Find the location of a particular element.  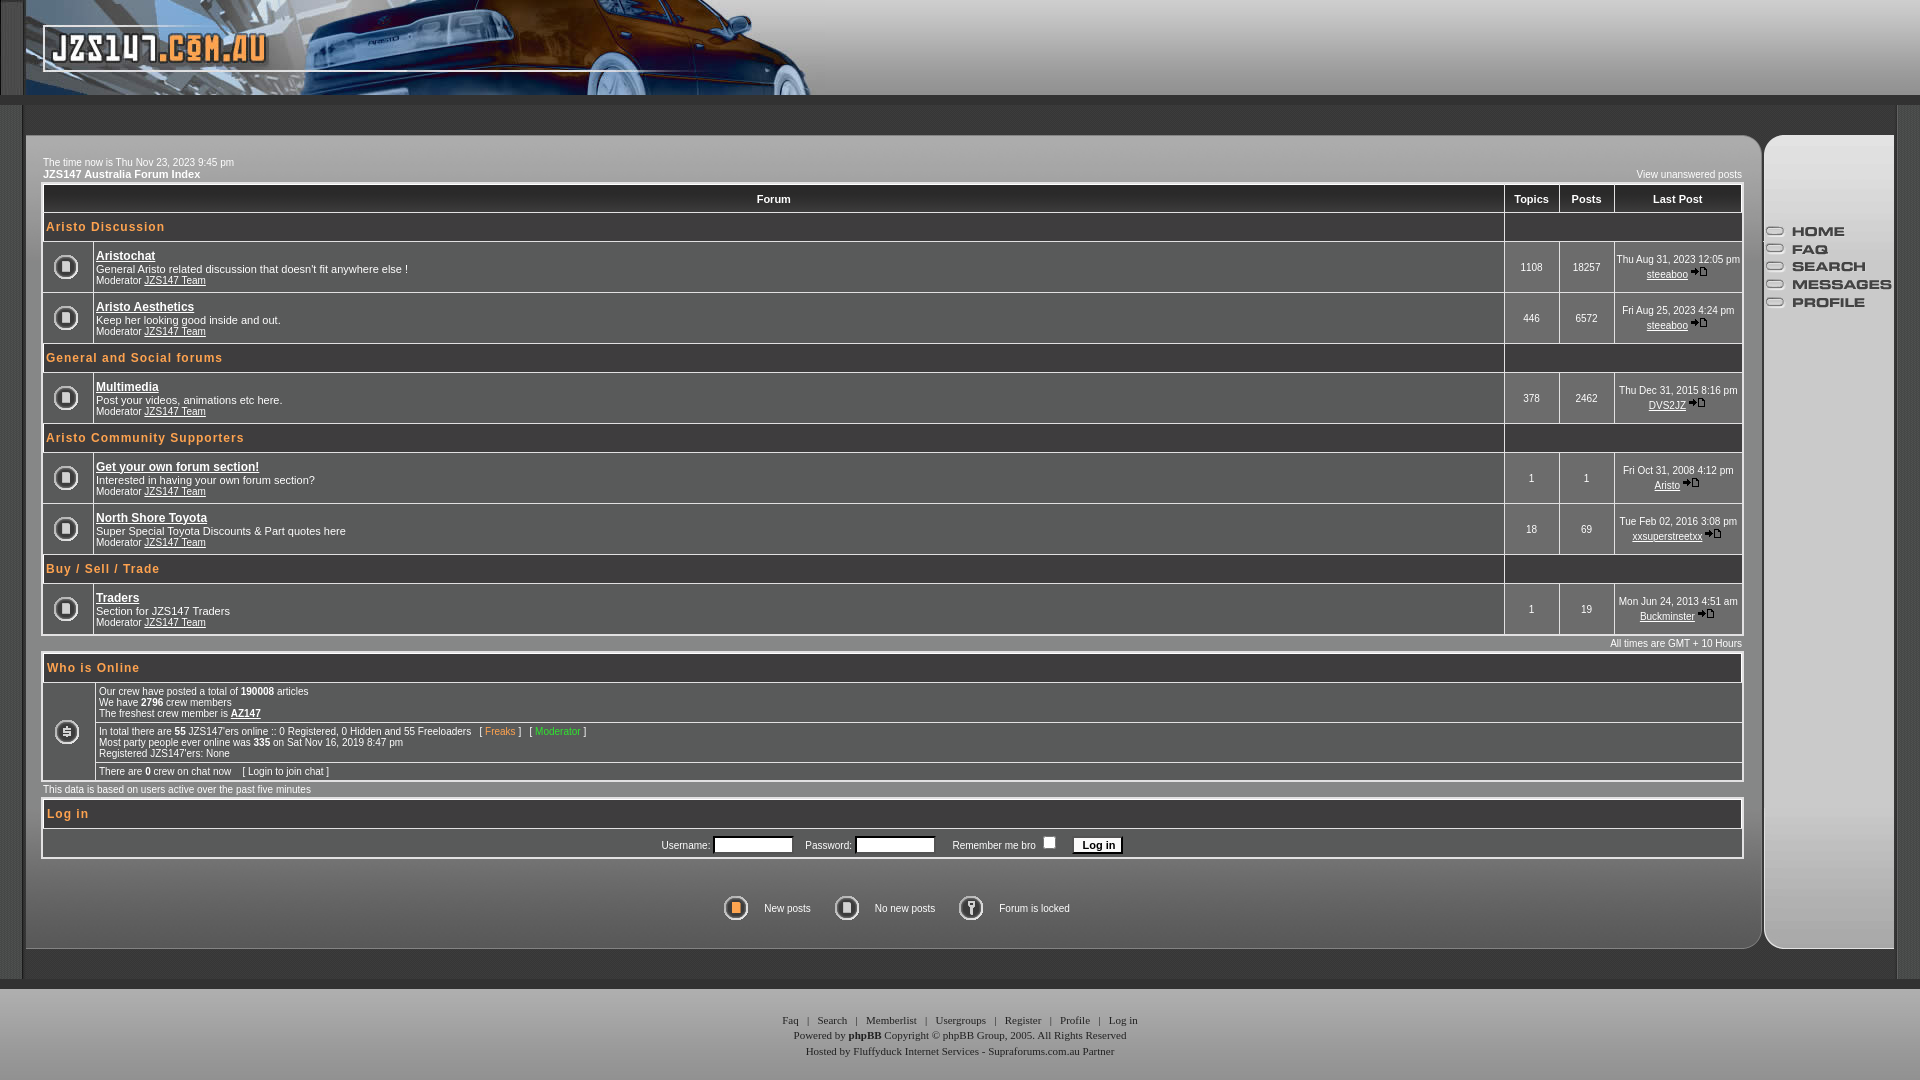

Aristo is located at coordinates (1668, 486).